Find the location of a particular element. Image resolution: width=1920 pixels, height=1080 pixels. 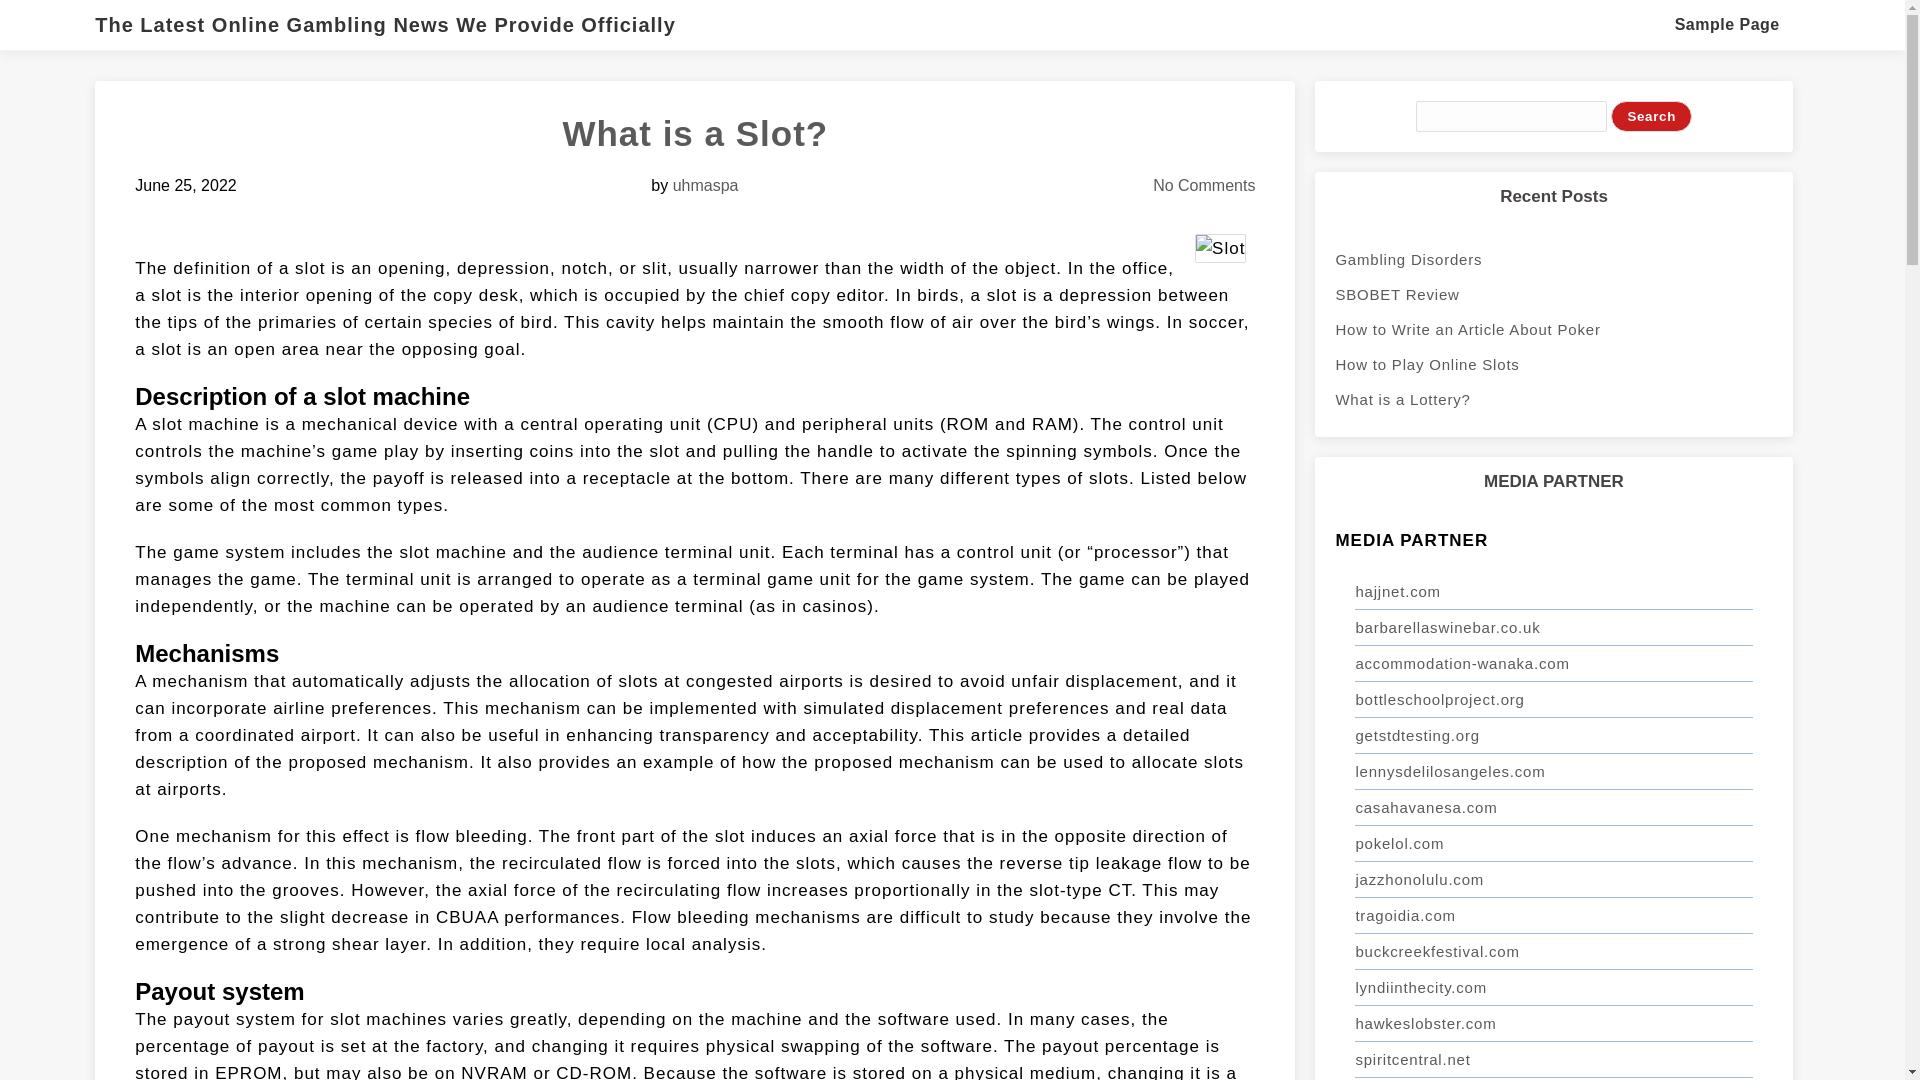

accommodation-wanaka.com is located at coordinates (1553, 663).